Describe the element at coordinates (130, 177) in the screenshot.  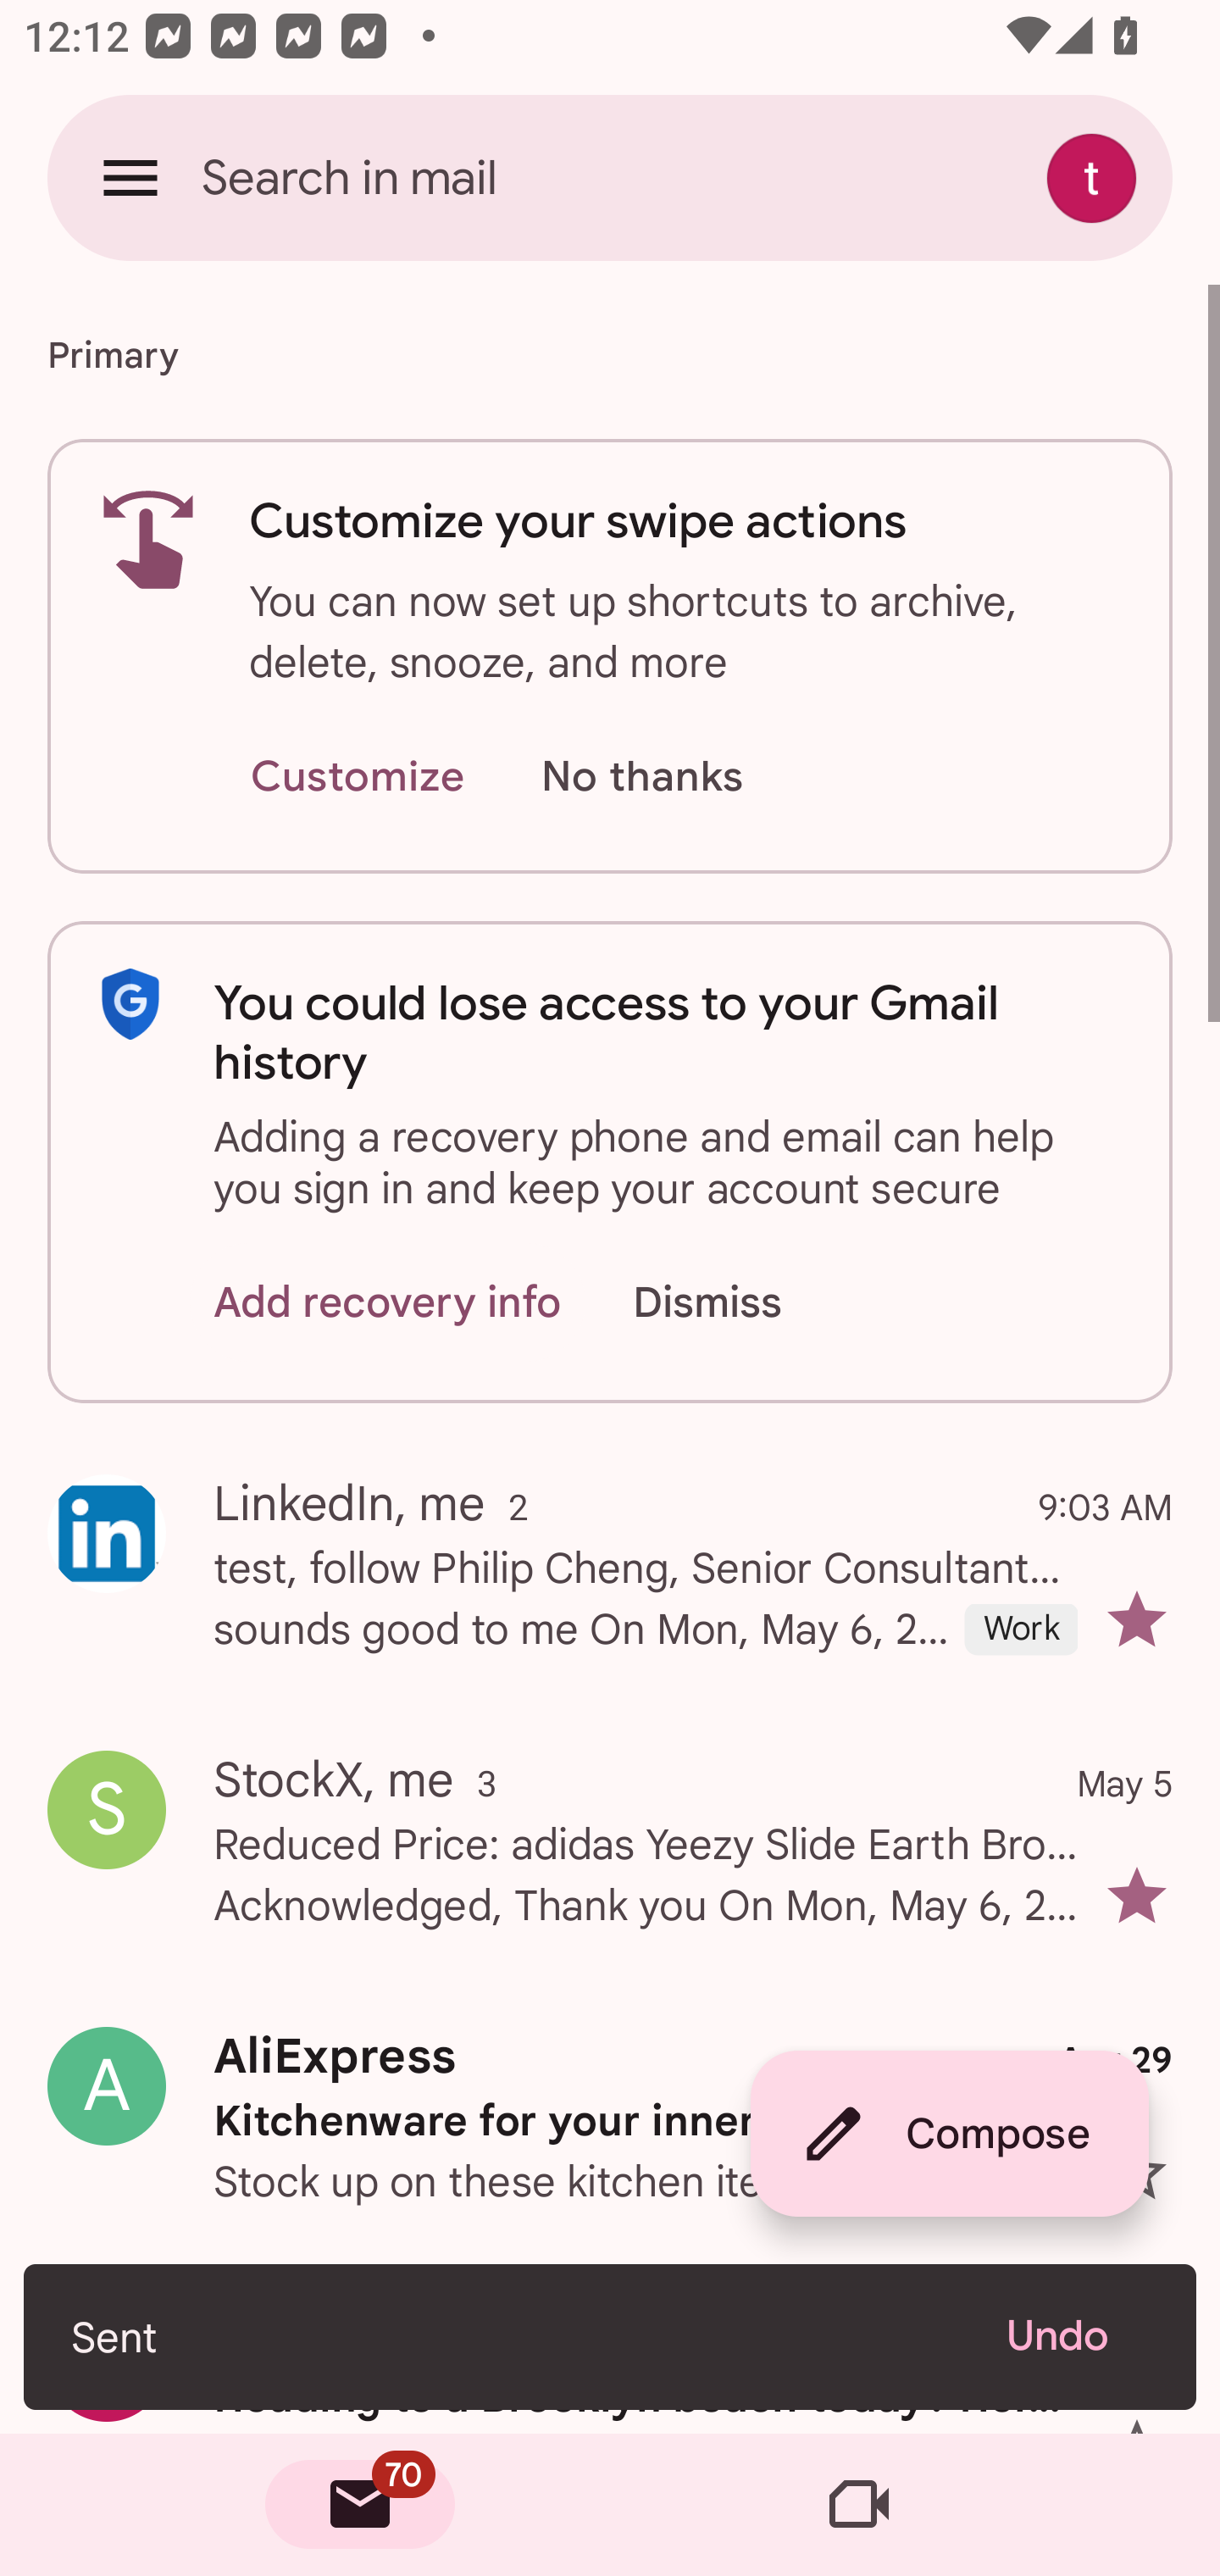
I see `Open navigation drawer` at that location.